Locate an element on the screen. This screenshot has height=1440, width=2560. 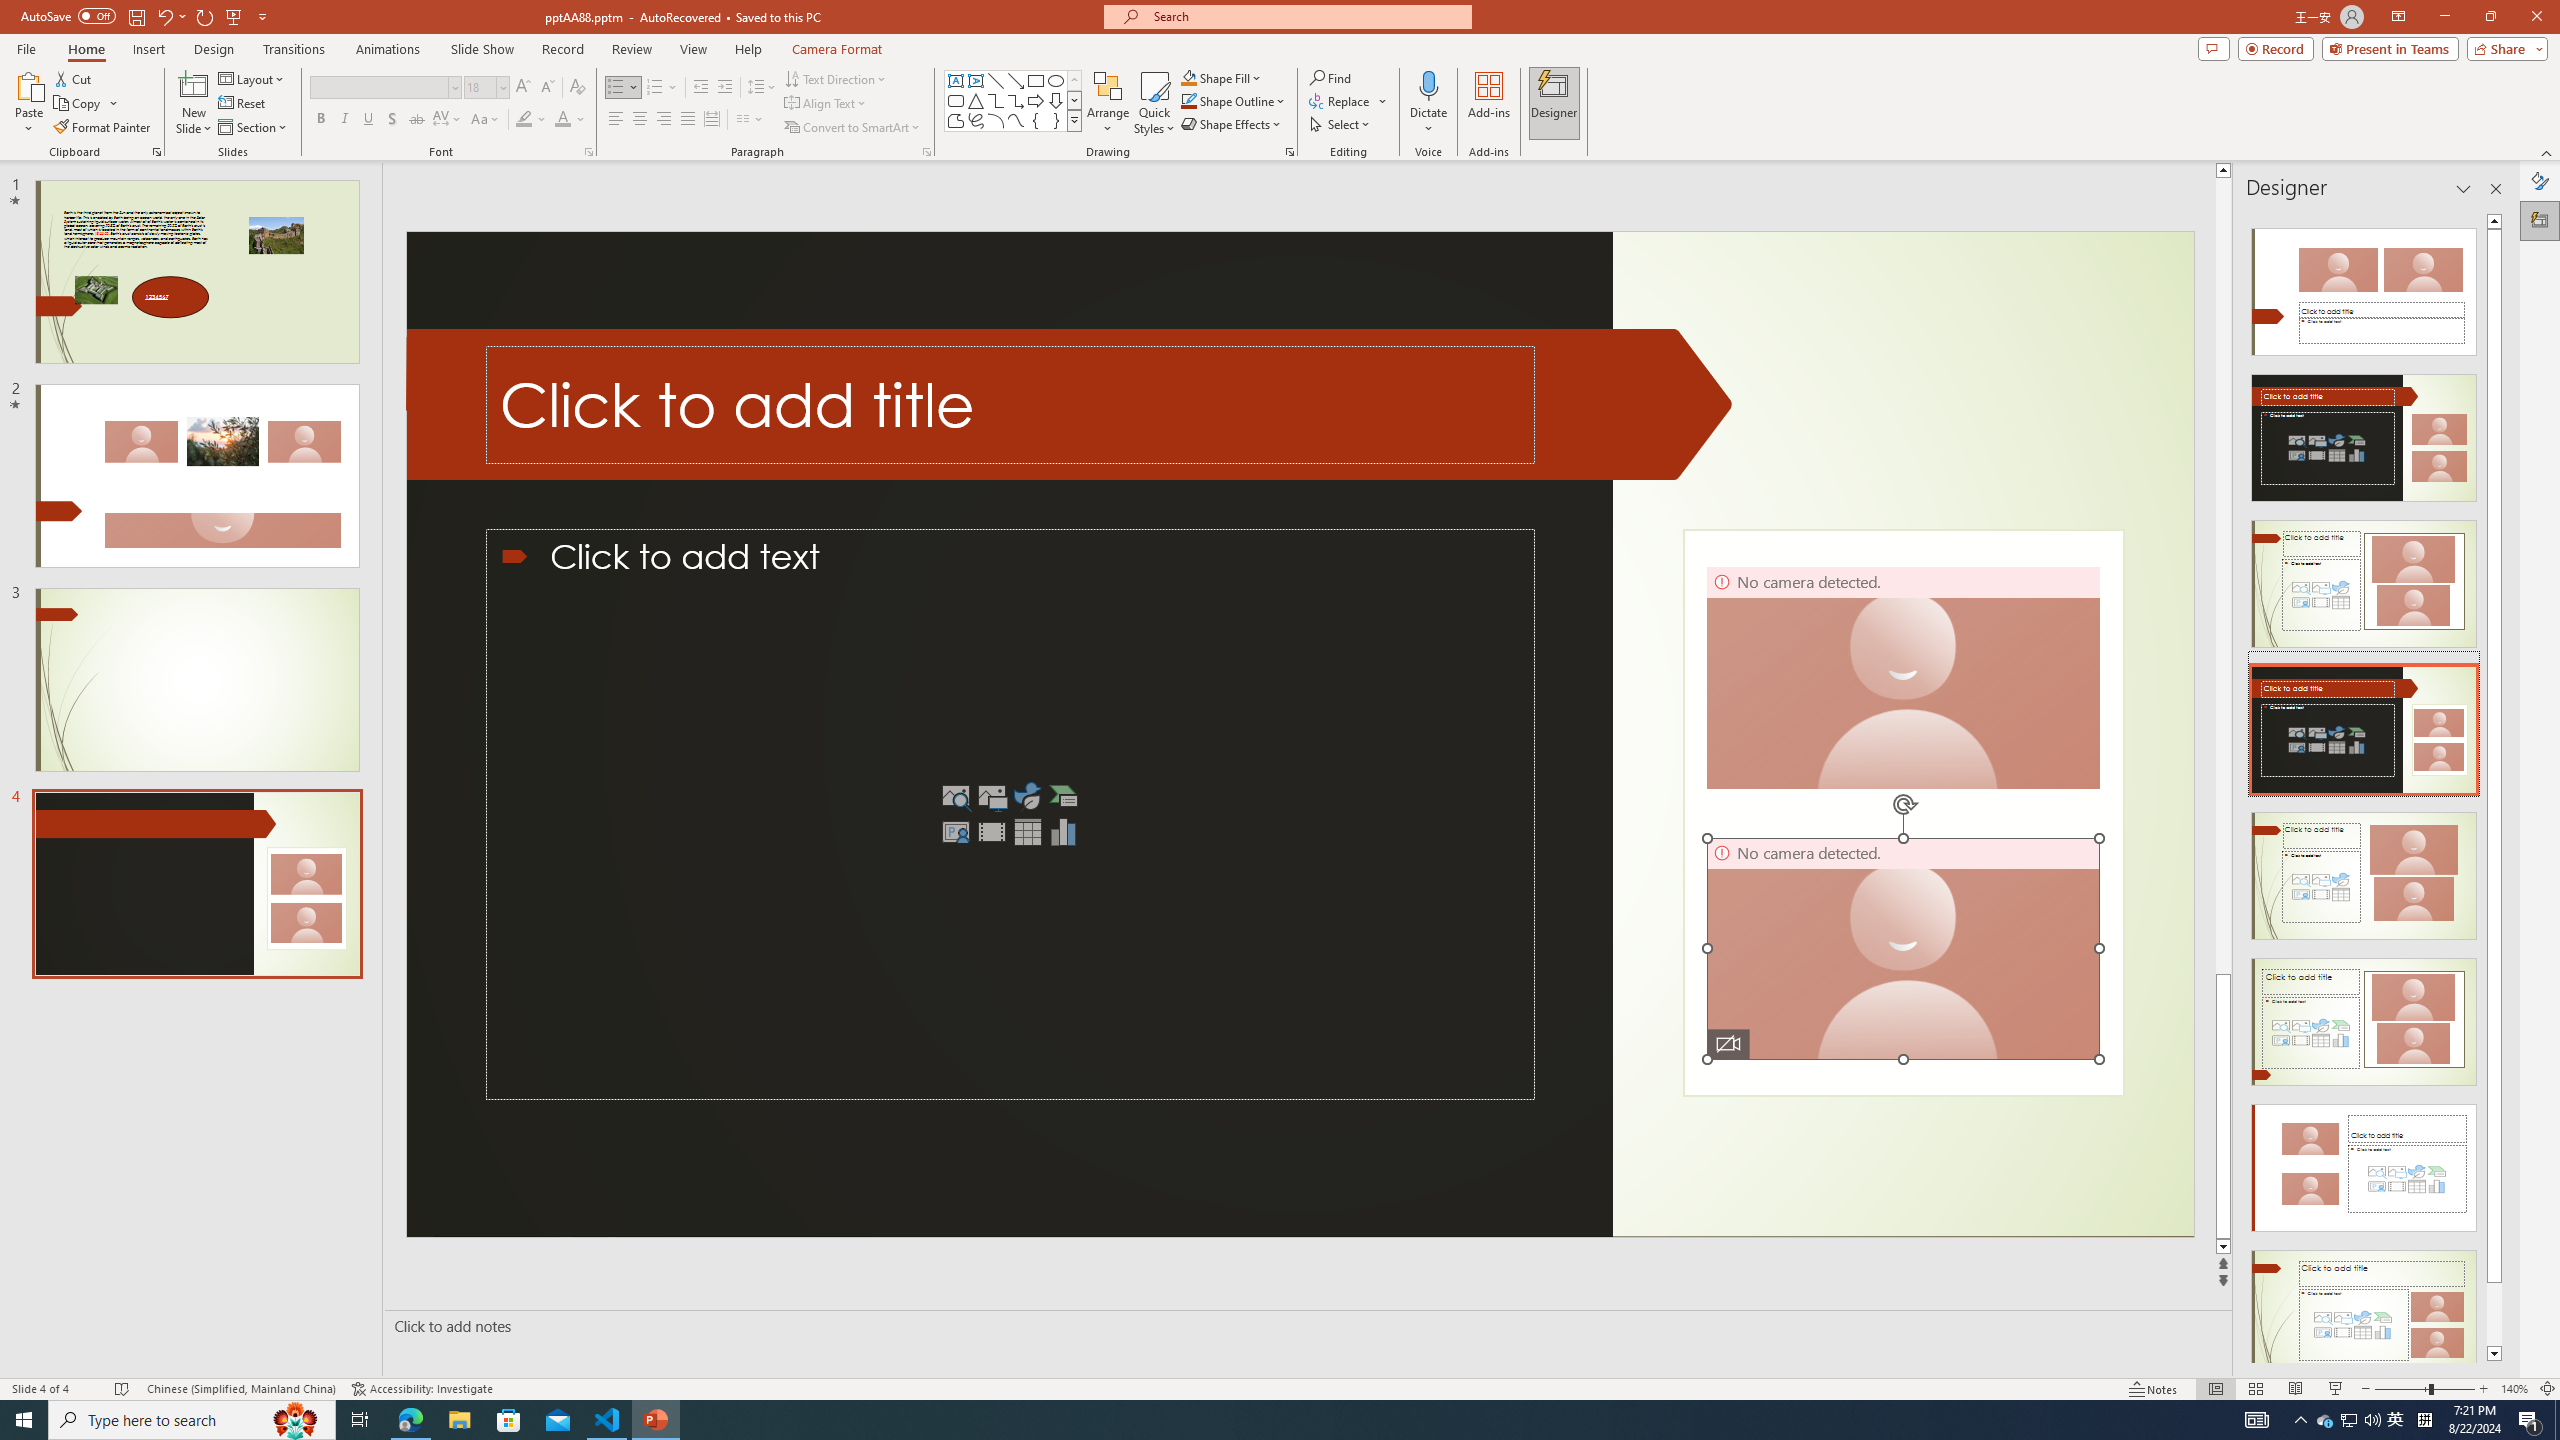
Microsoft search is located at coordinates (1306, 16).